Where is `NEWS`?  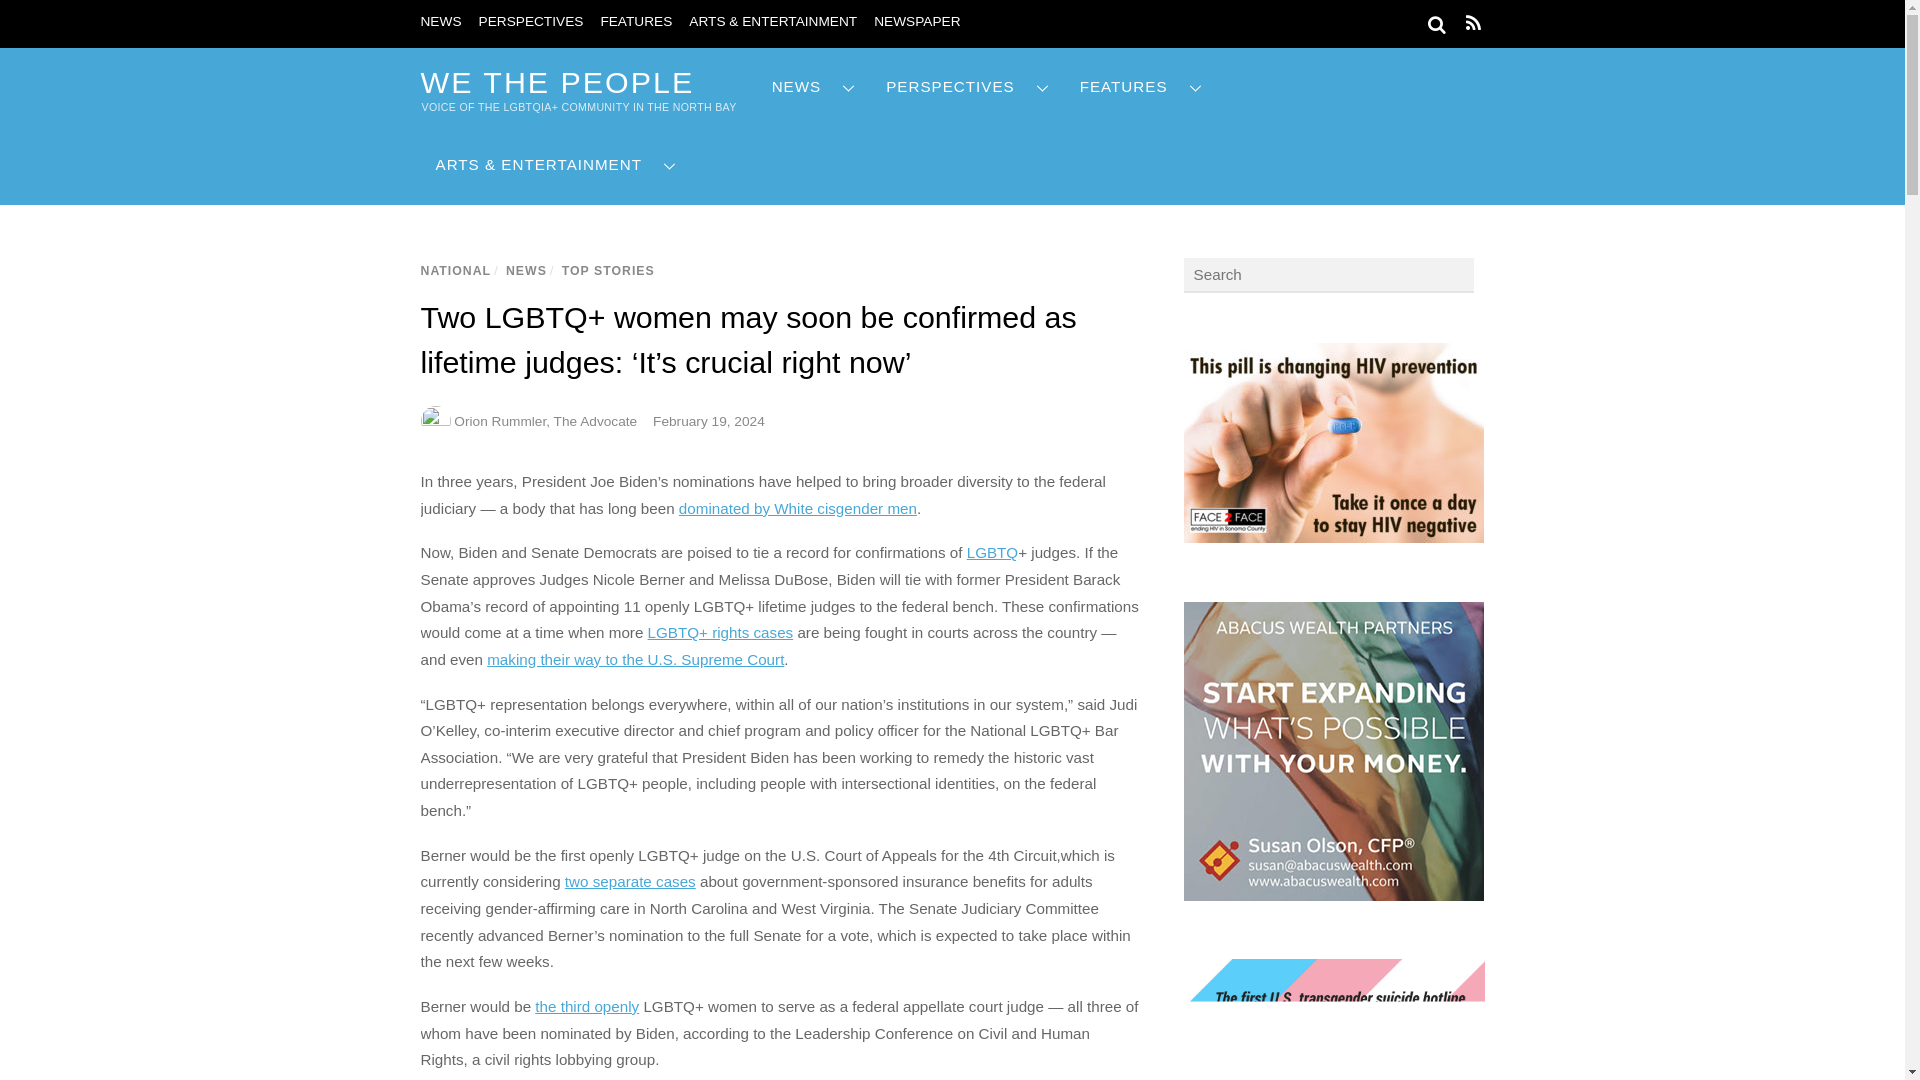 NEWS is located at coordinates (440, 22).